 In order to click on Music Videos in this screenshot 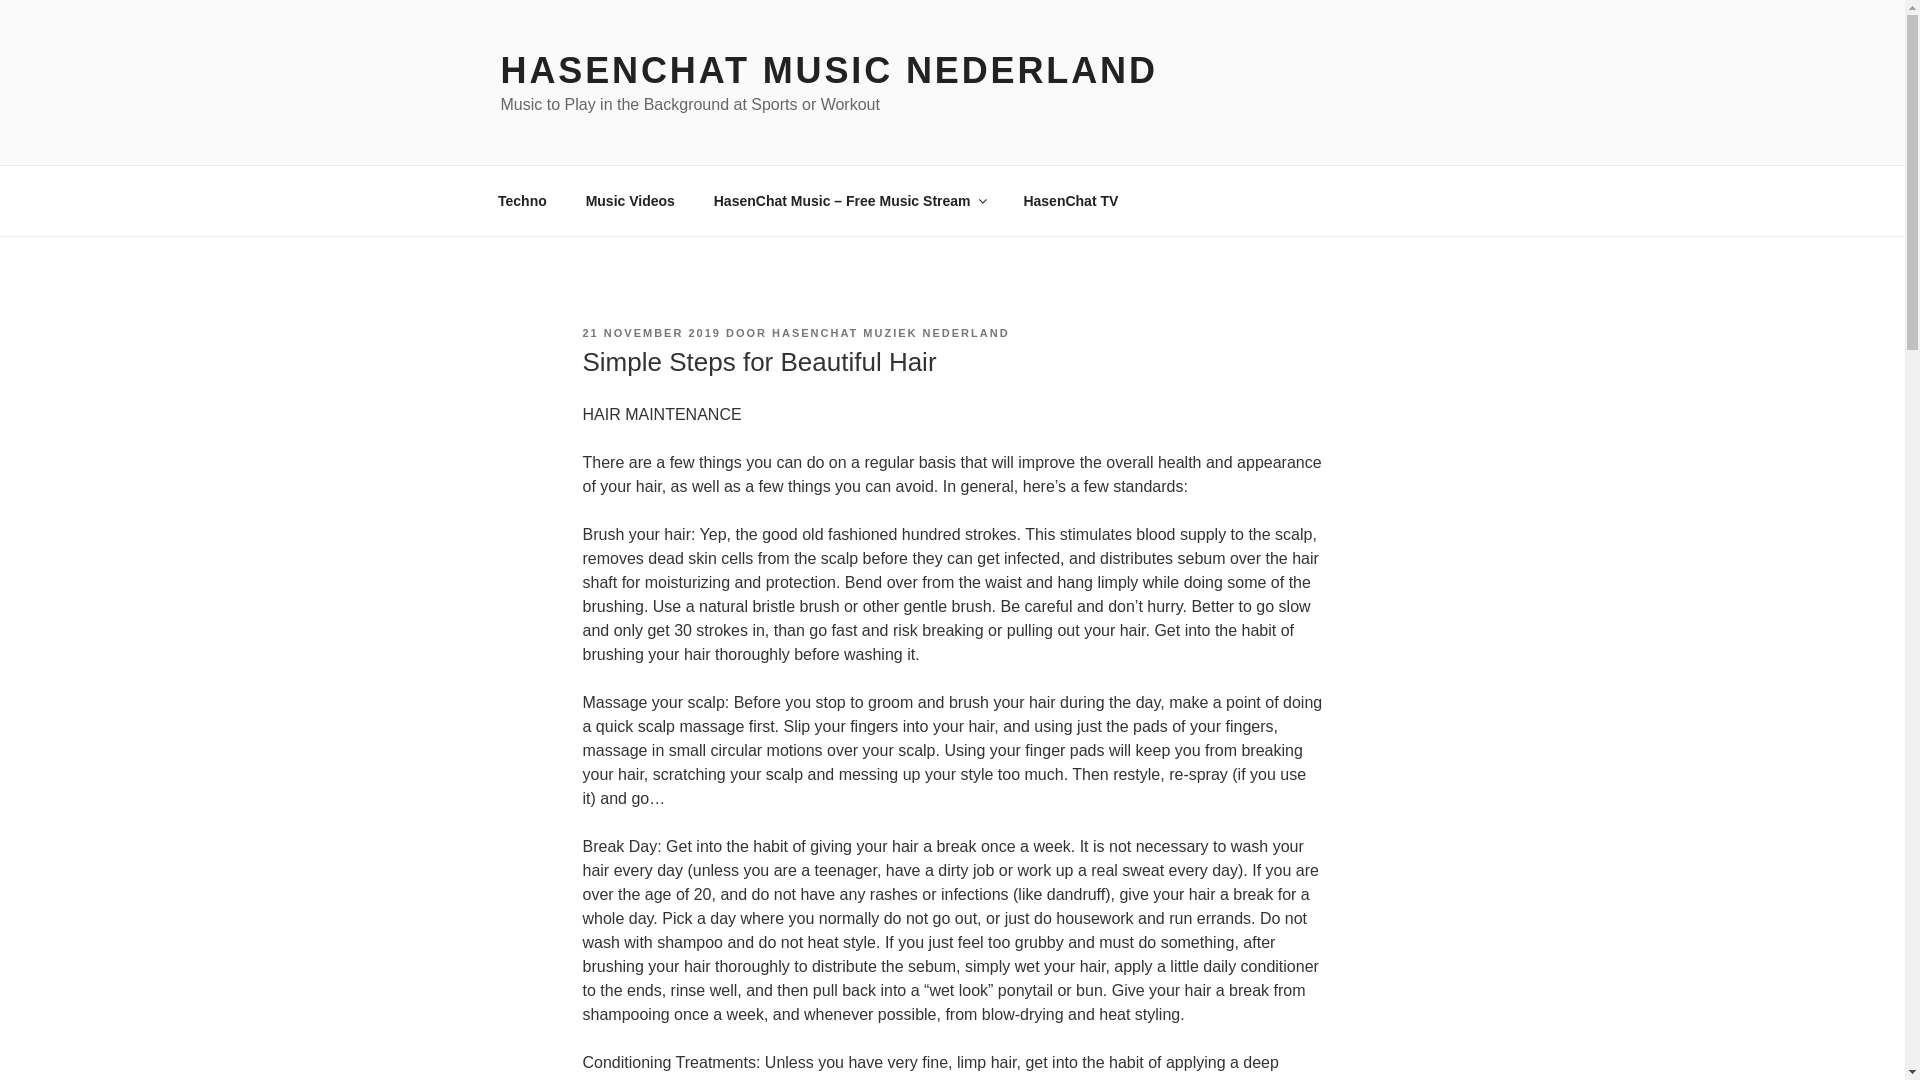, I will do `click(630, 200)`.